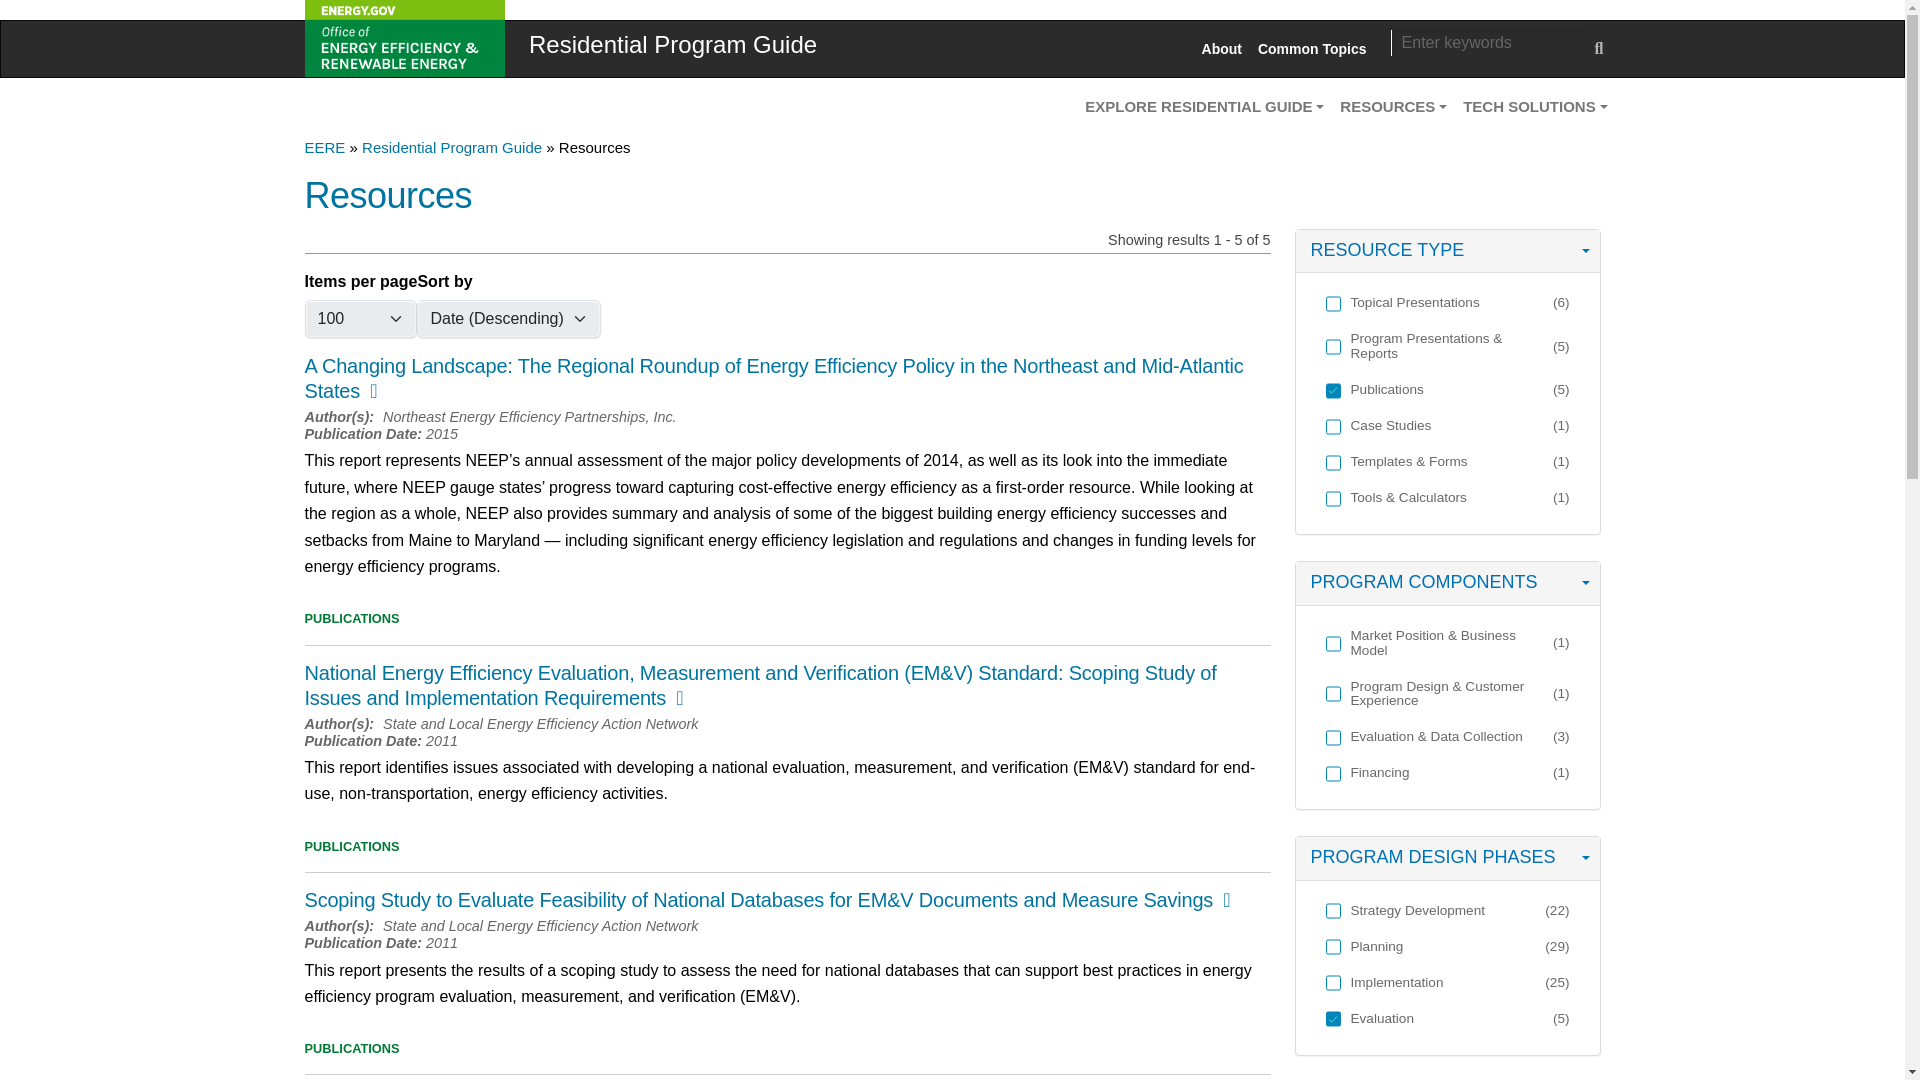  I want to click on PROGRAM COMPONENTS, so click(1448, 583).